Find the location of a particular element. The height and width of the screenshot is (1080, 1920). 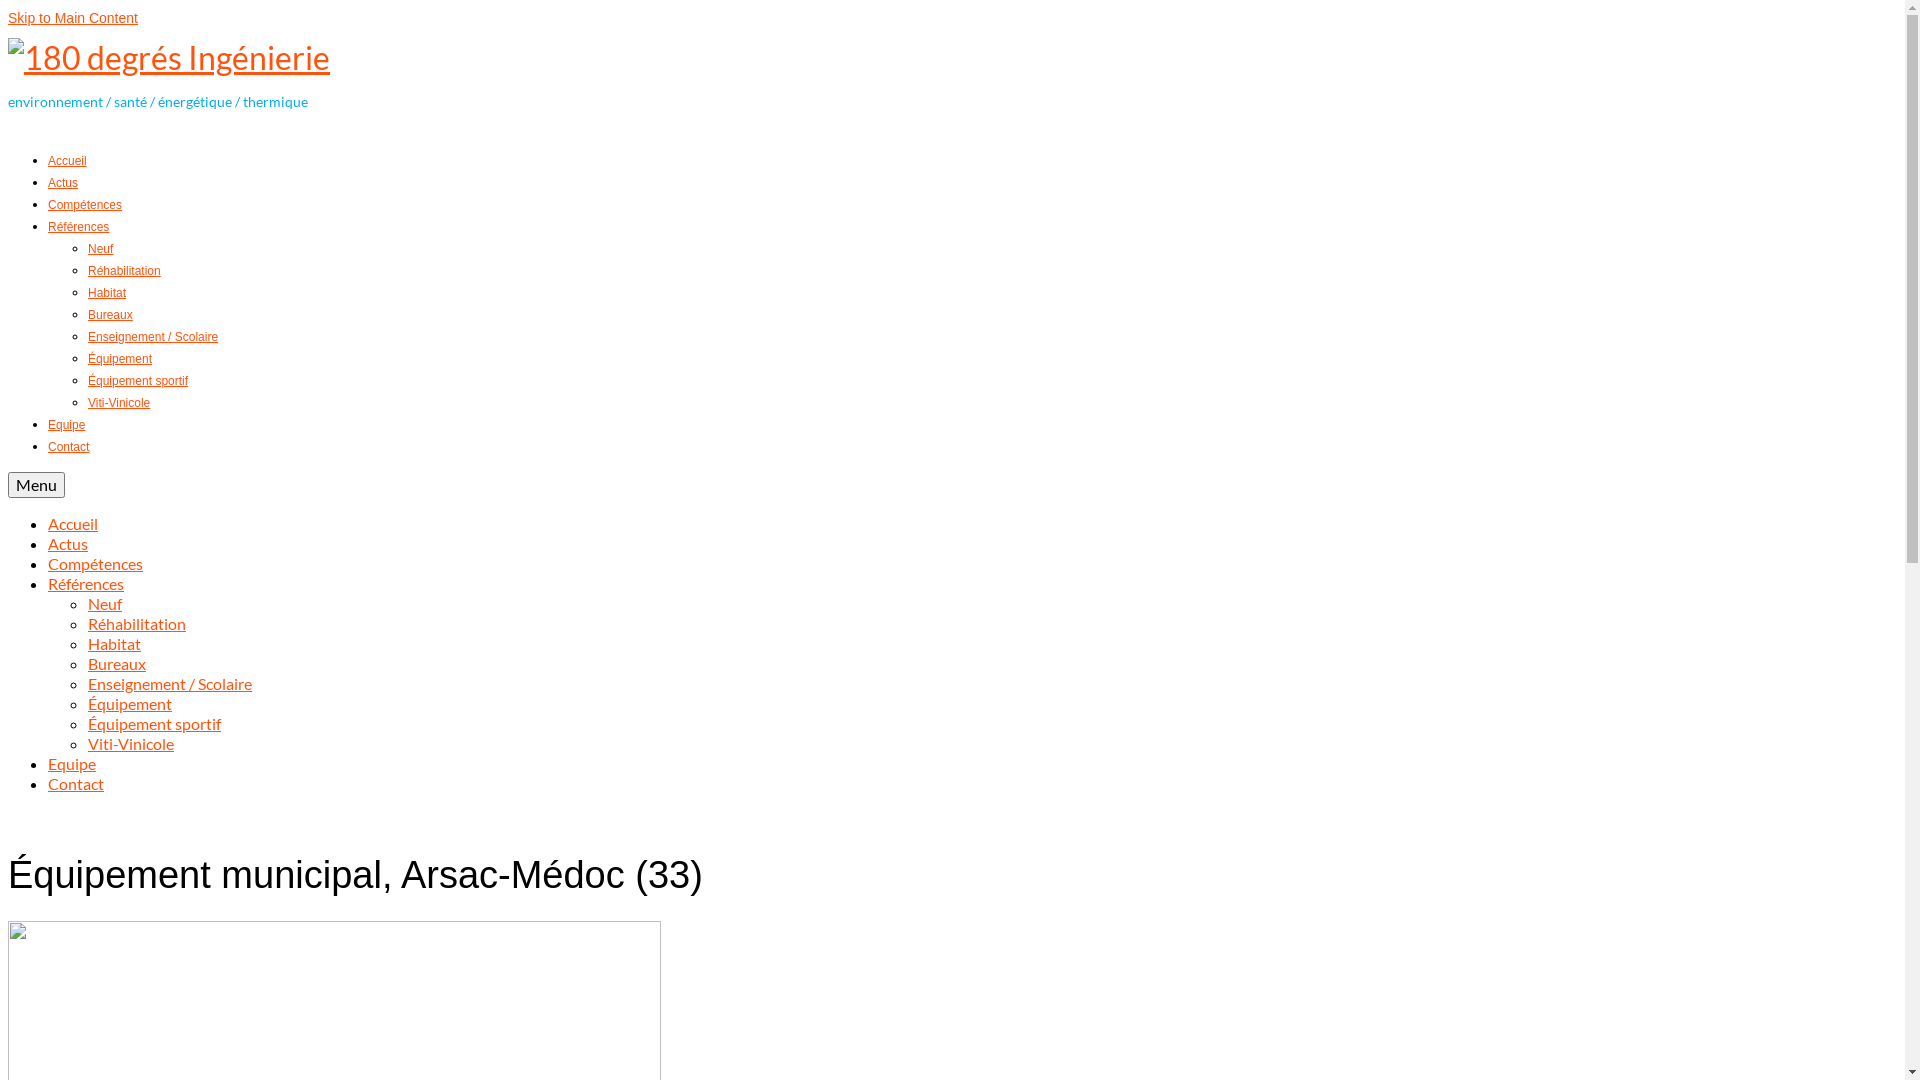

Bureaux is located at coordinates (110, 315).